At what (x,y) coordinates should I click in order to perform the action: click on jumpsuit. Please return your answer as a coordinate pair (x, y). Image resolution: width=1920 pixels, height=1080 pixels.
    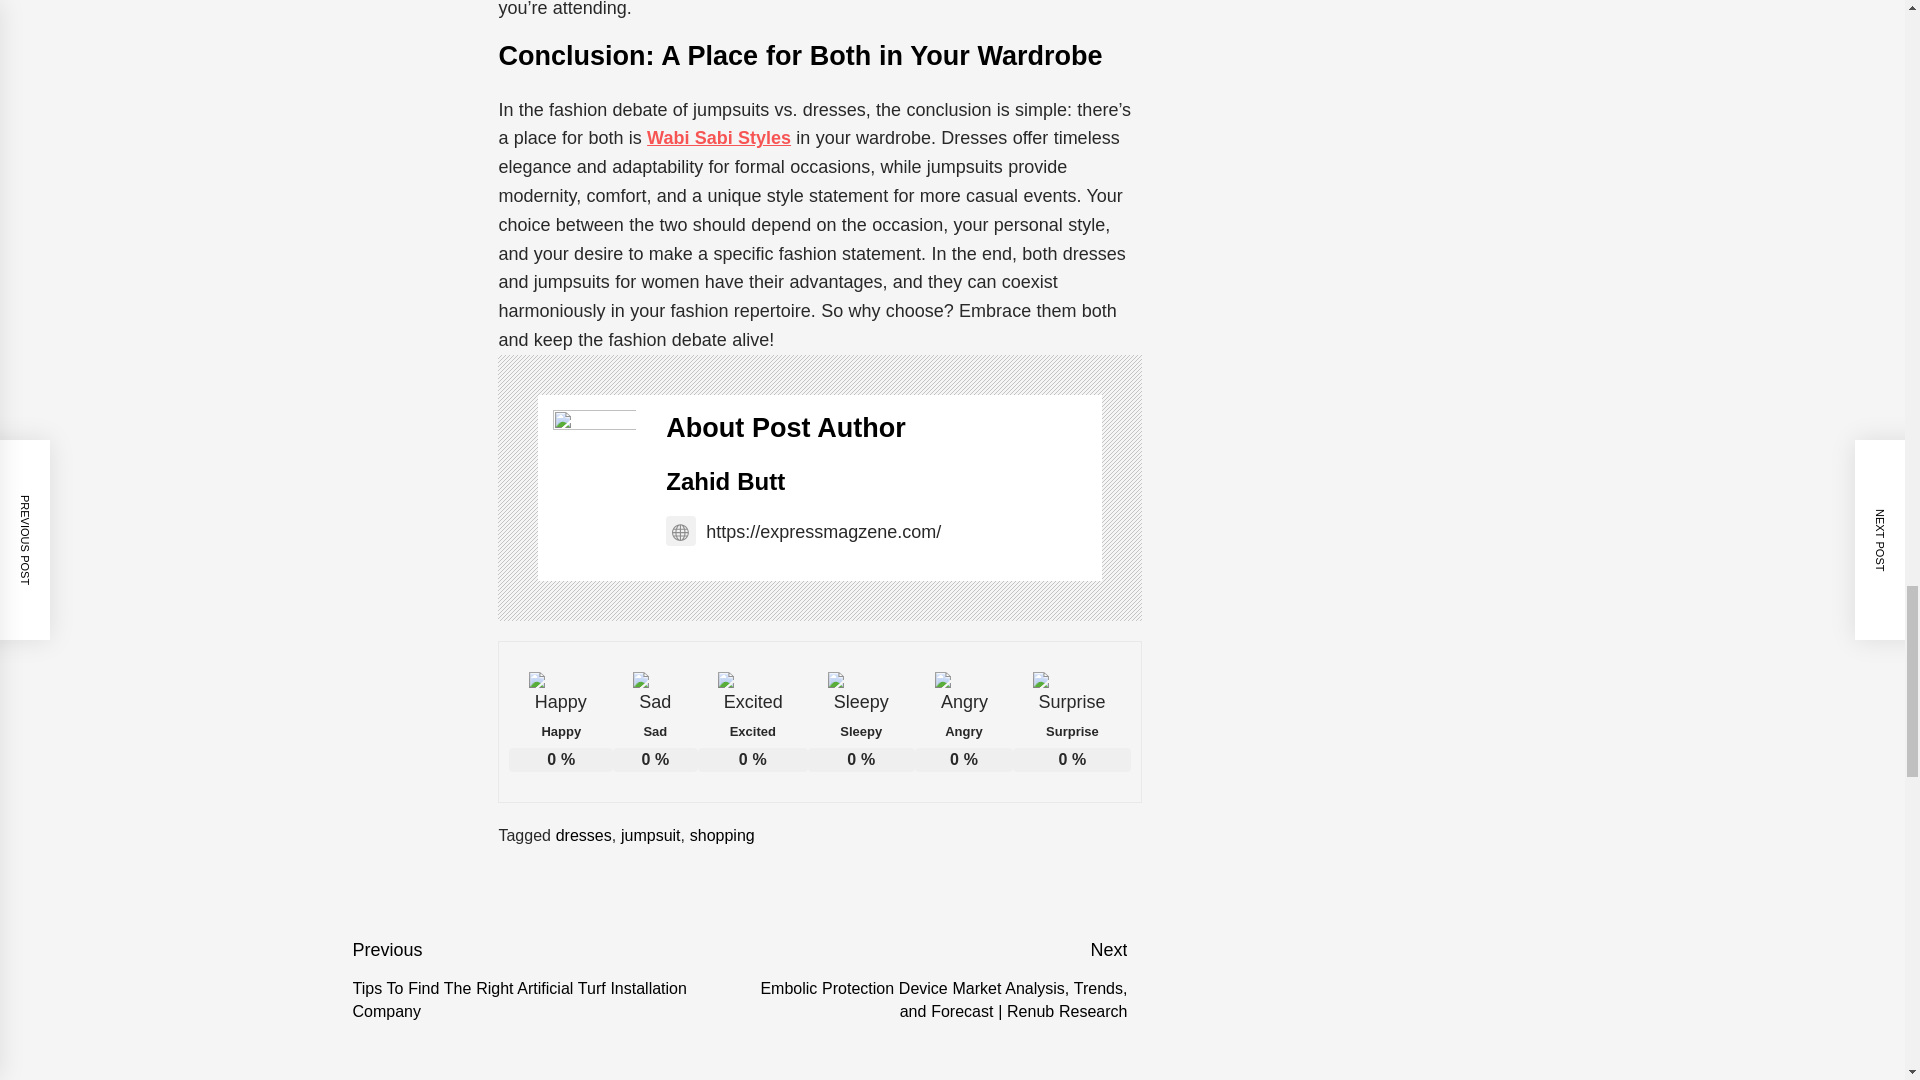
    Looking at the image, I should click on (650, 834).